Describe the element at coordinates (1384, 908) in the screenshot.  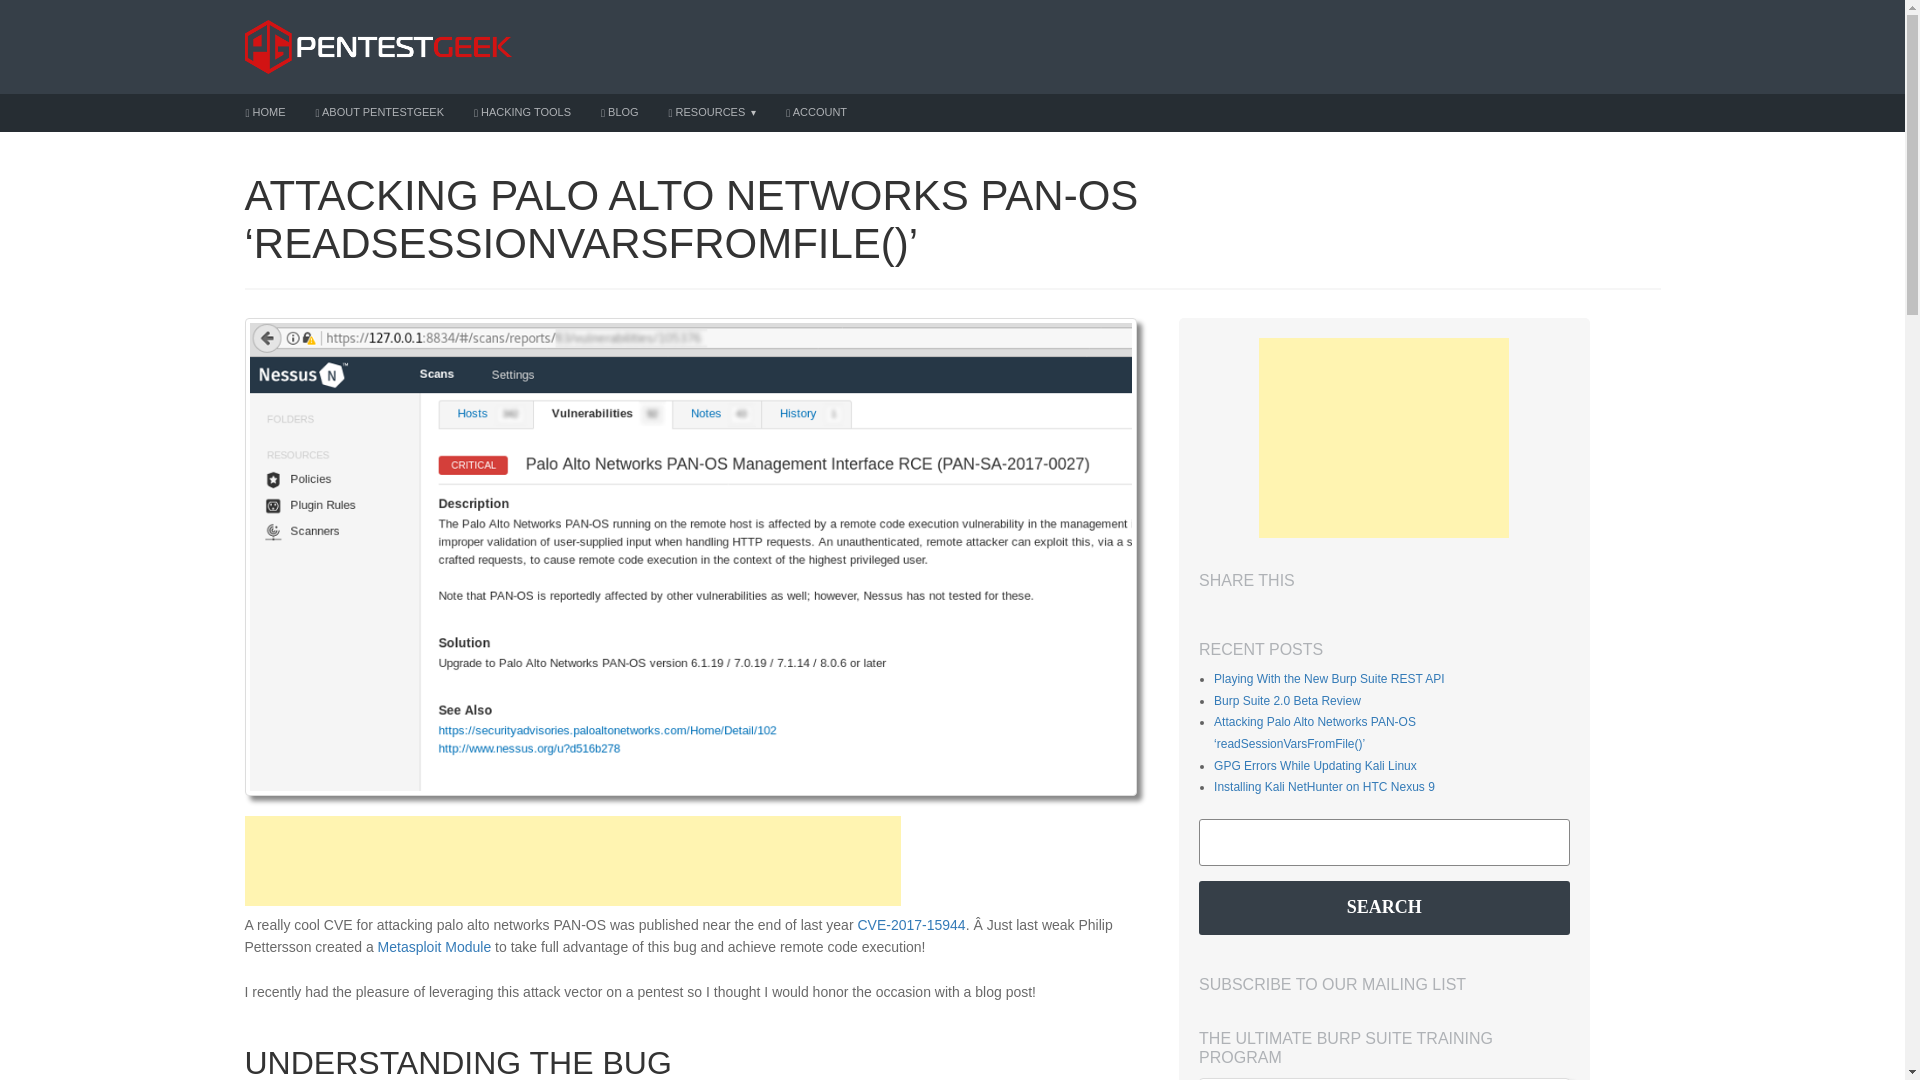
I see `Search` at that location.